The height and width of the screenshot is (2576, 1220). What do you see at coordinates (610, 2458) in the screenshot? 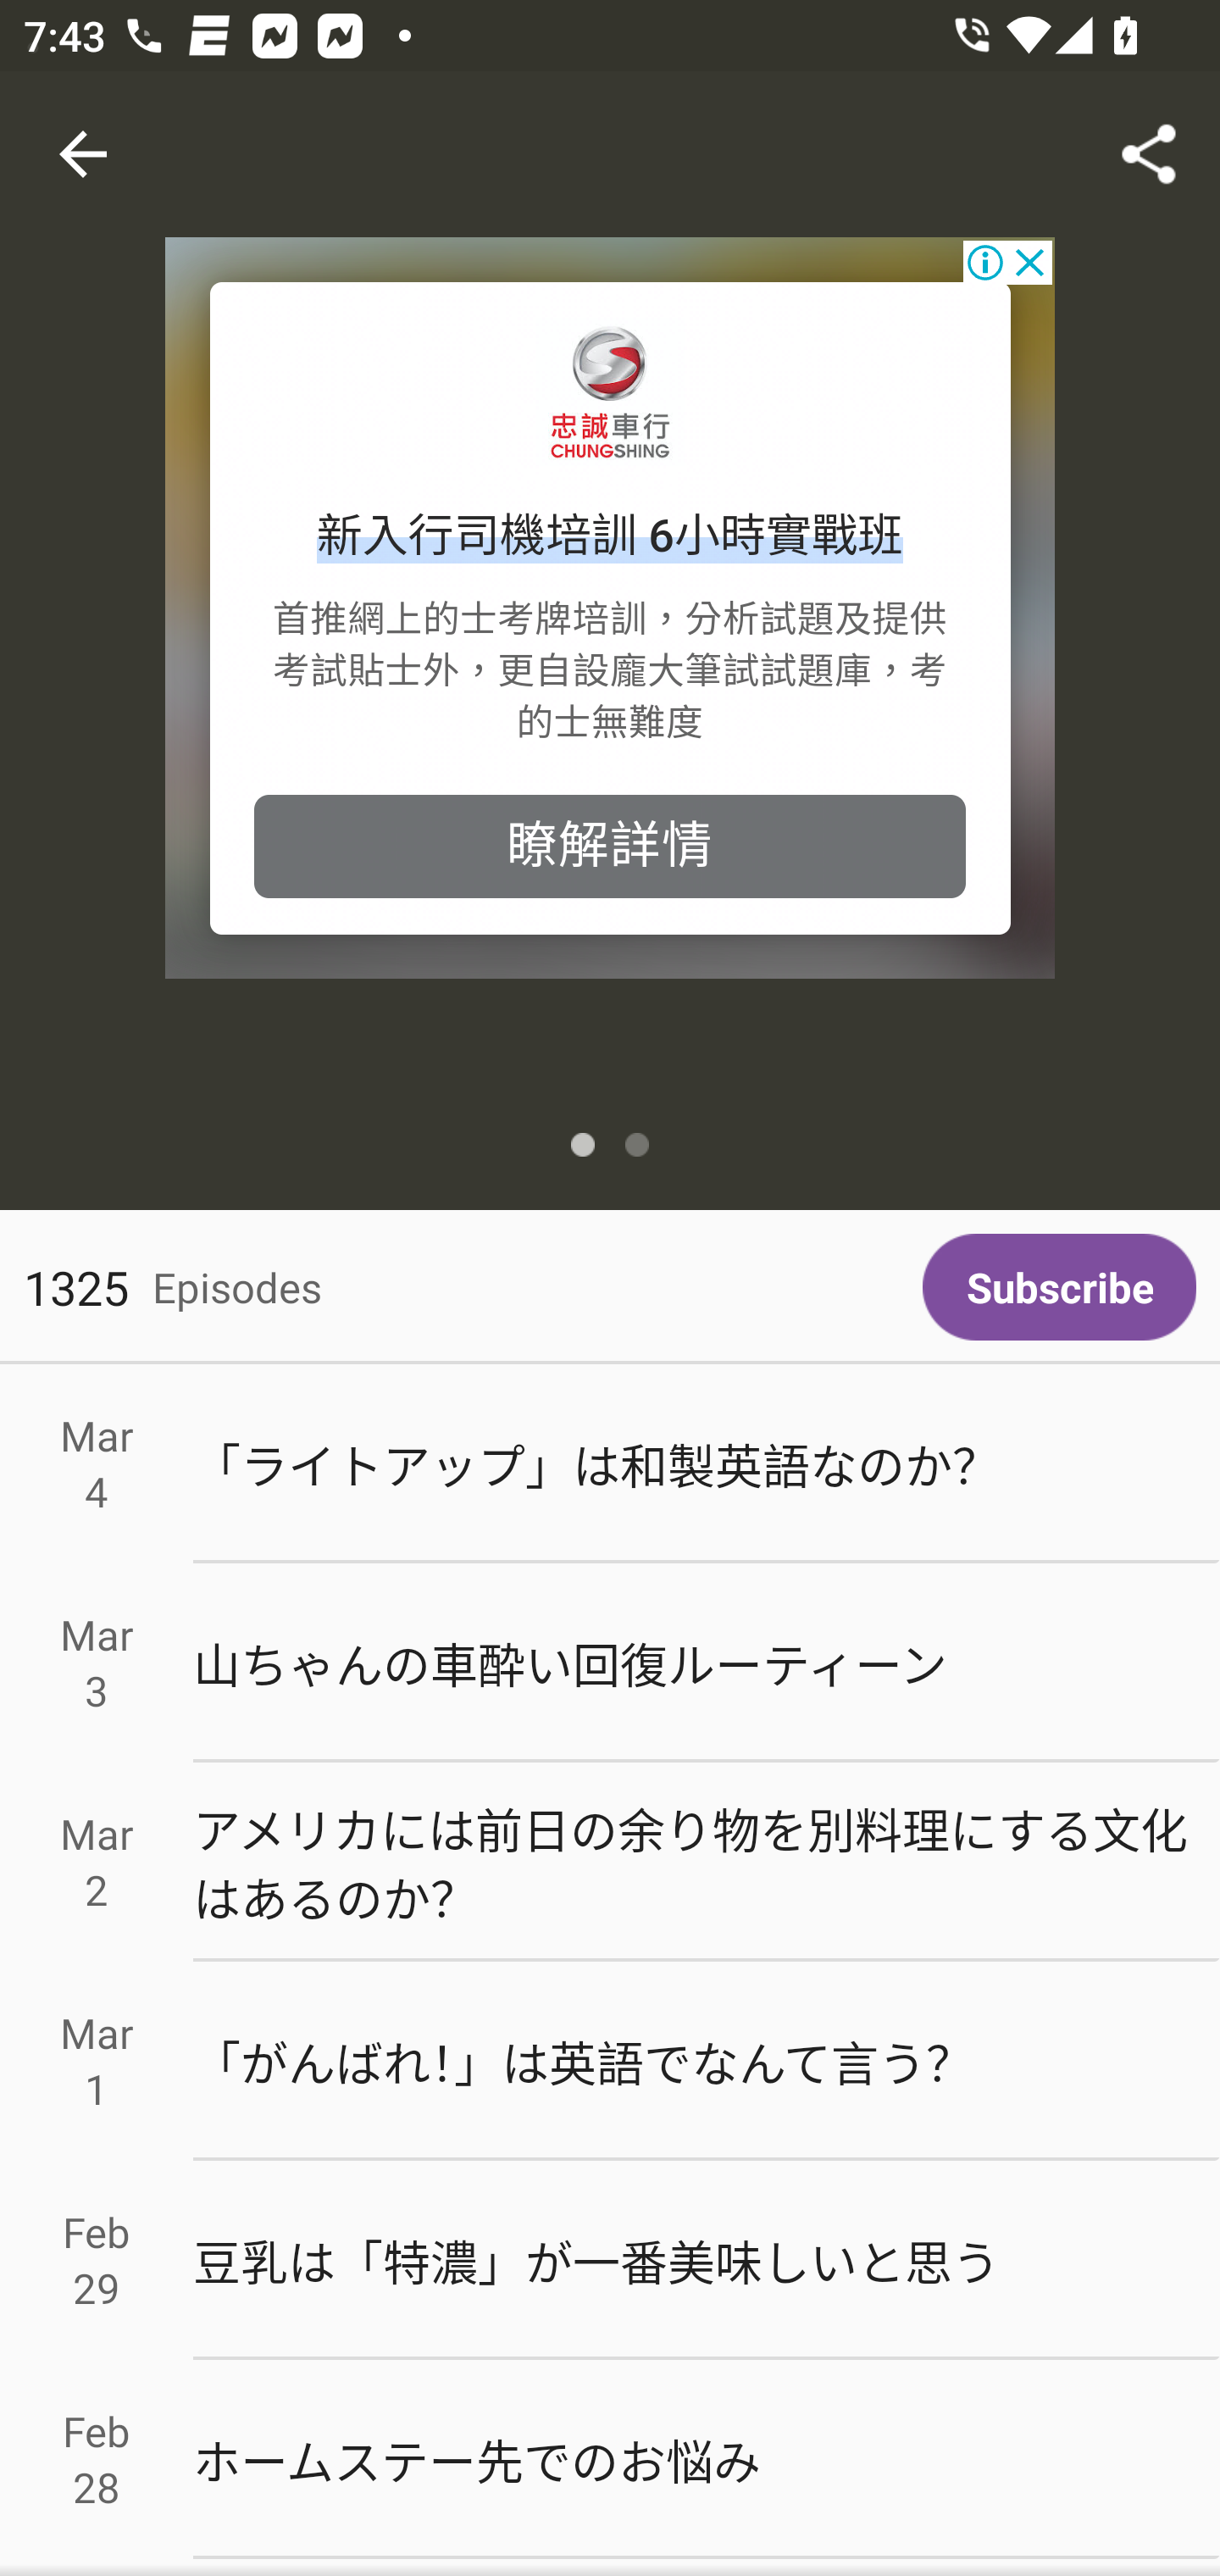
I see `Feb 28 ホームステー先でのお悩み` at bounding box center [610, 2458].